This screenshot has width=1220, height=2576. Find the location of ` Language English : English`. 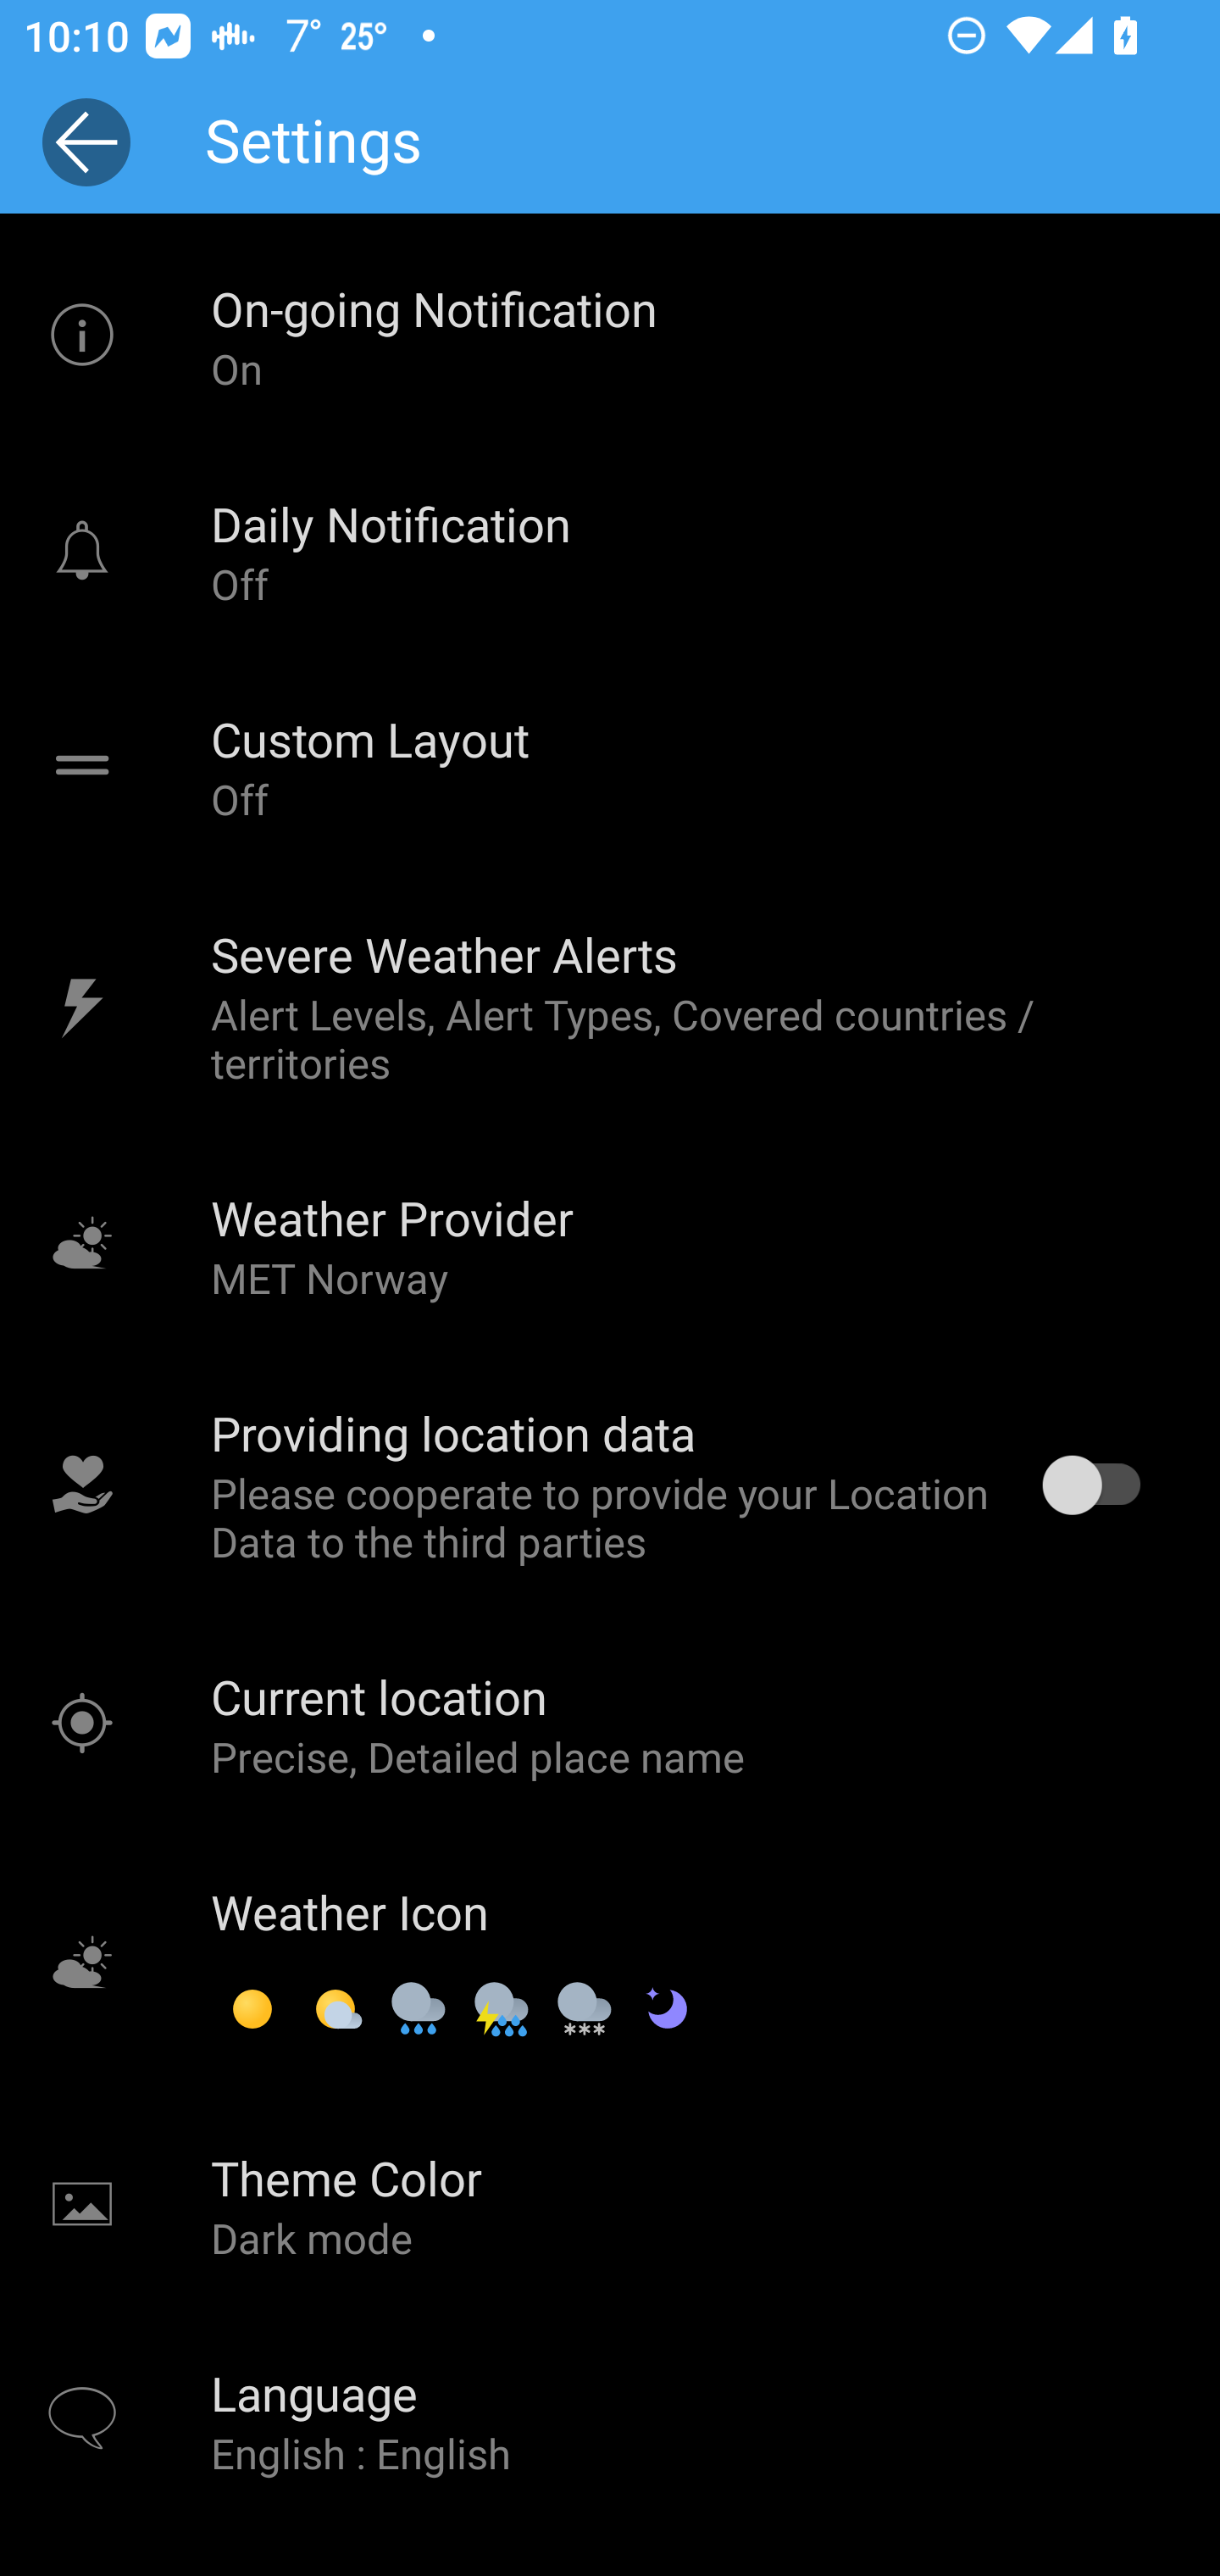

 Language English : English is located at coordinates (610, 2421).